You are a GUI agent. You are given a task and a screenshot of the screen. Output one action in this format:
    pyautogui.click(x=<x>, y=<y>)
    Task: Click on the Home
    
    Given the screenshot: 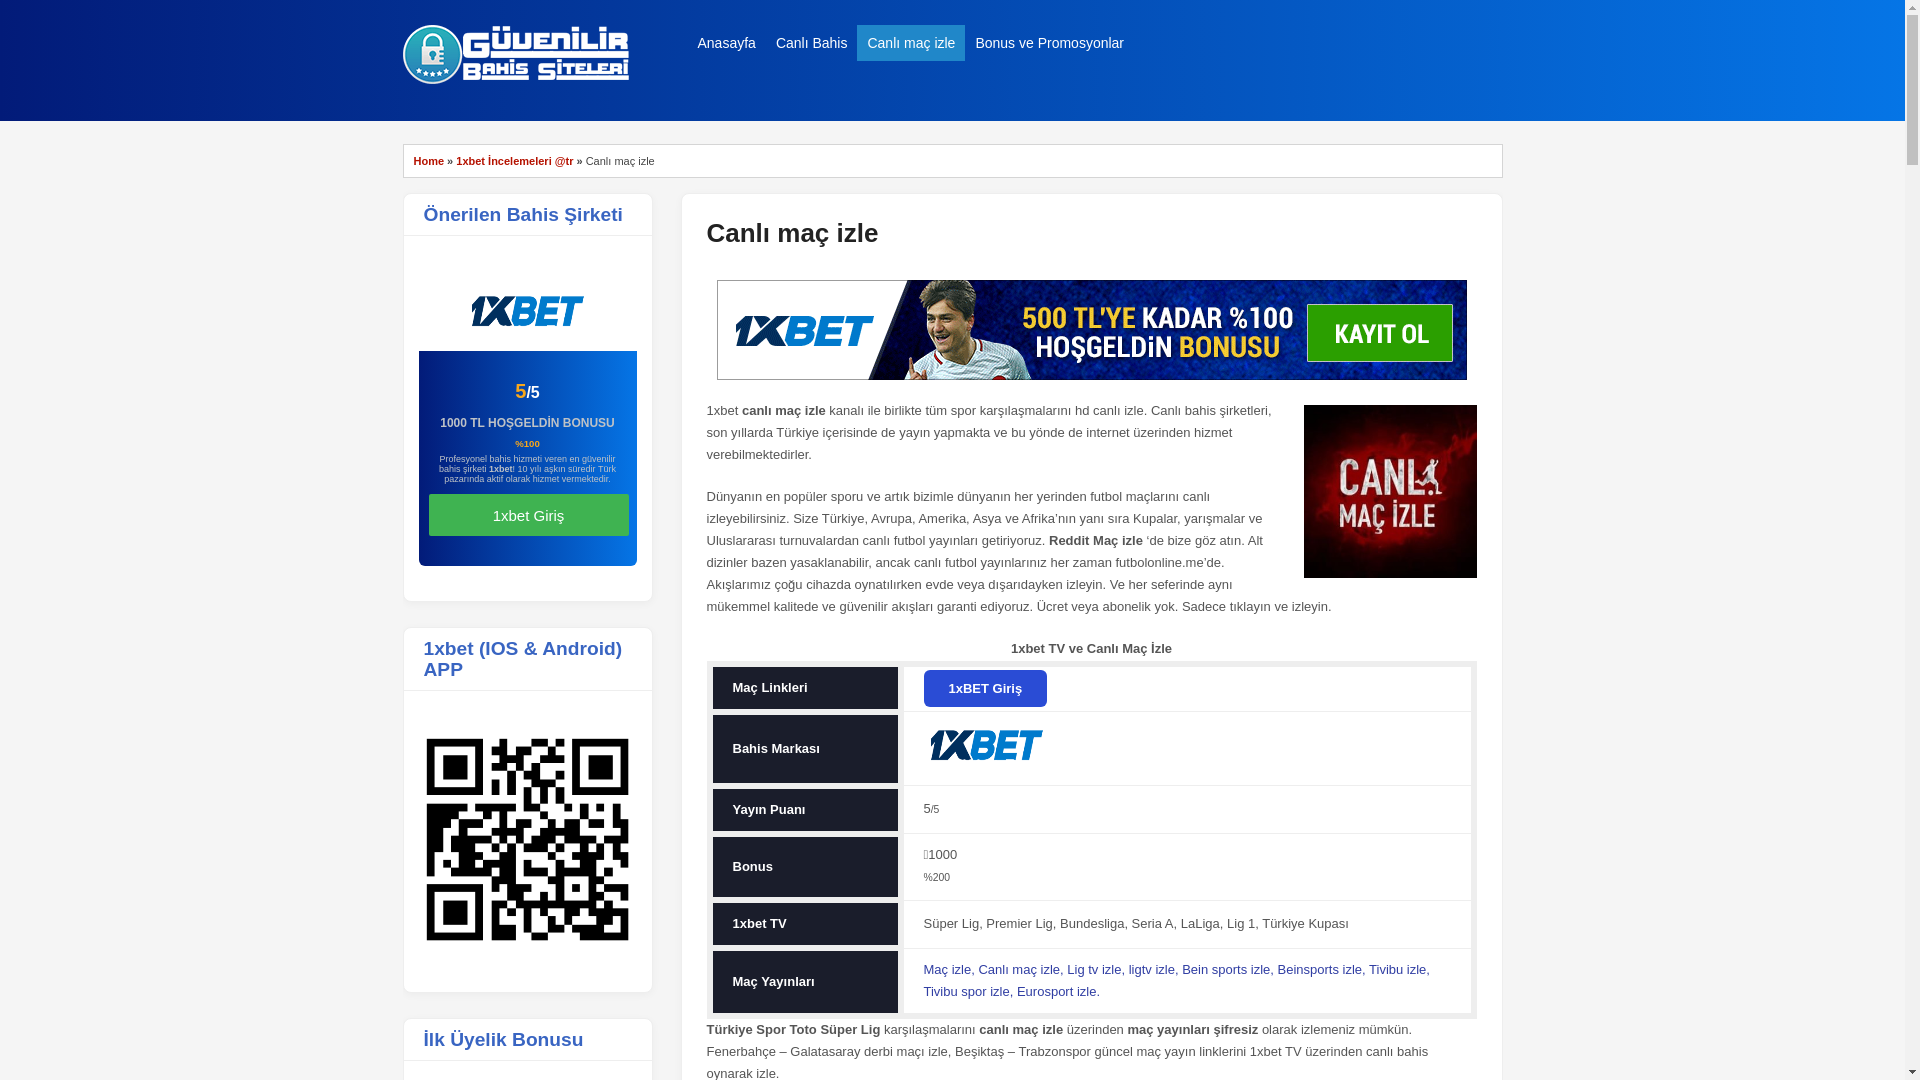 What is the action you would take?
    pyautogui.click(x=430, y=161)
    